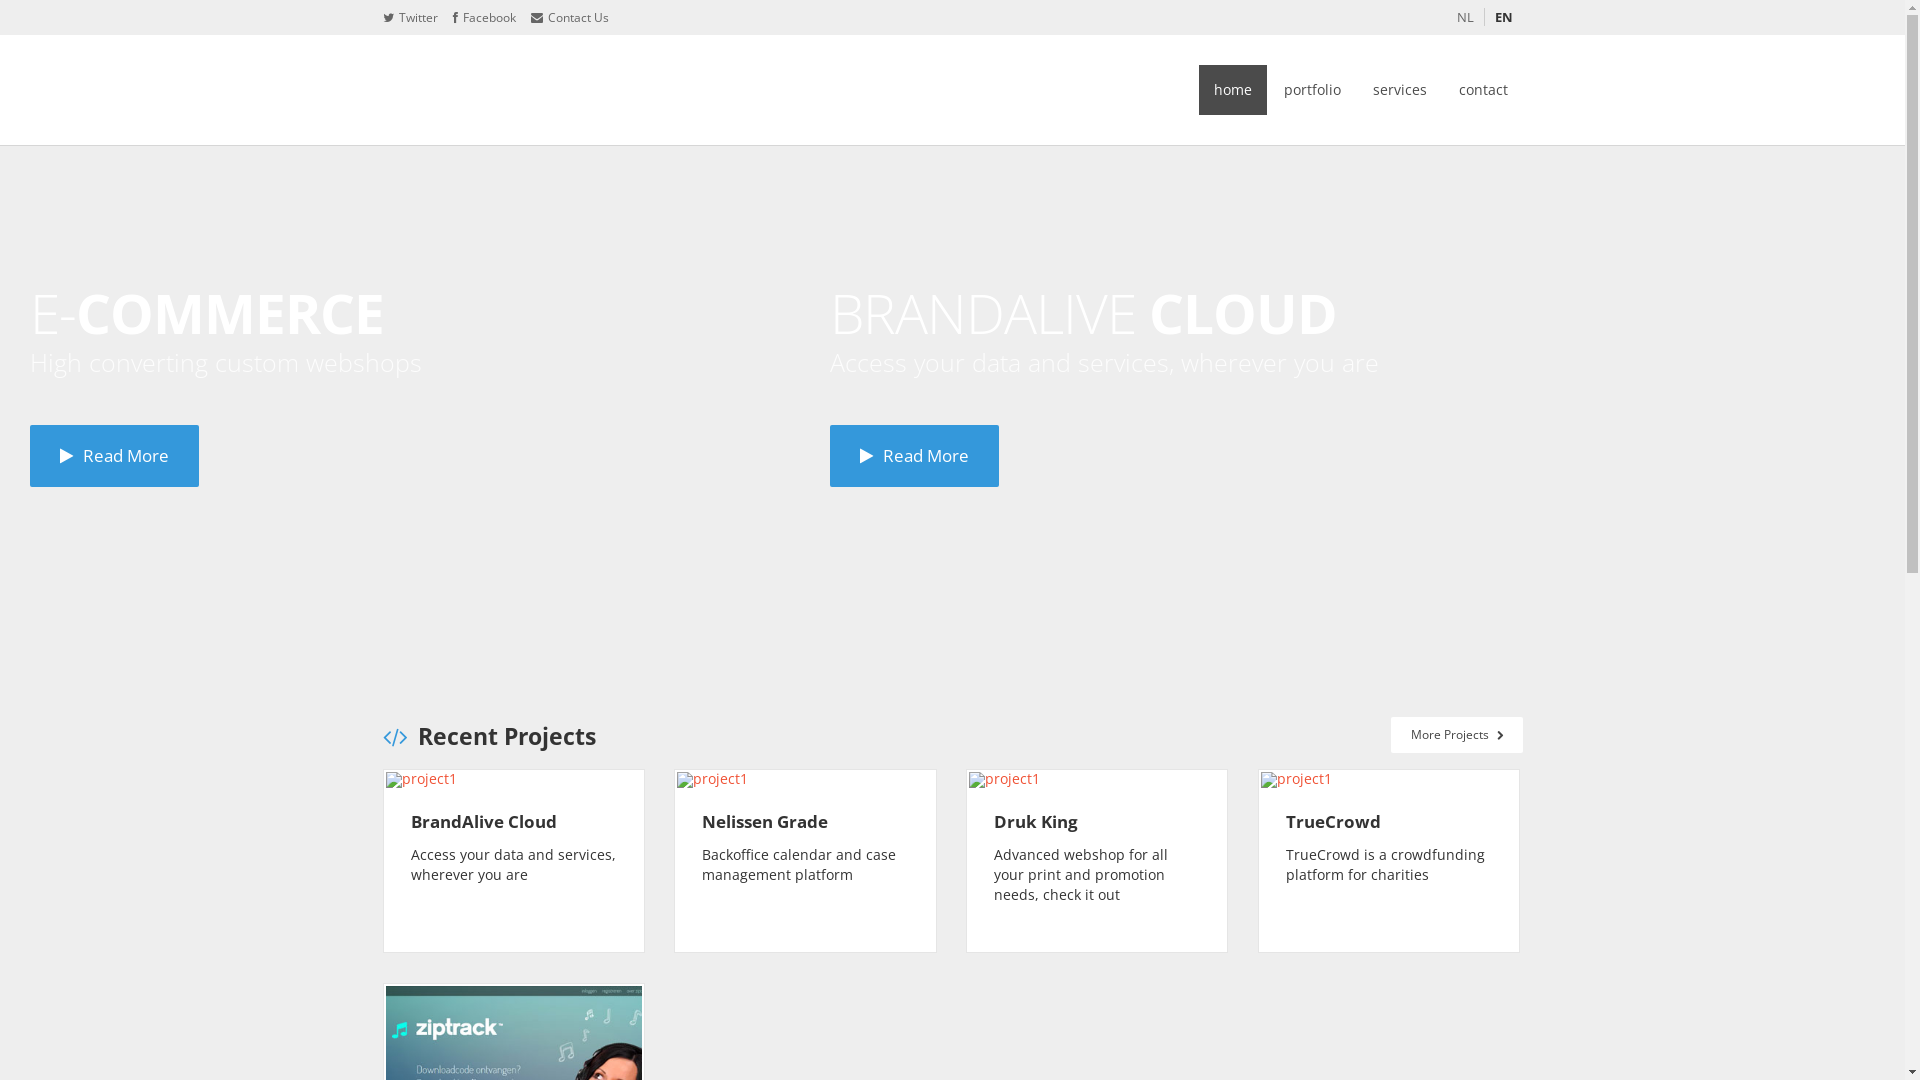 The height and width of the screenshot is (1080, 1920). Describe the element at coordinates (1456, 735) in the screenshot. I see `More Projects` at that location.